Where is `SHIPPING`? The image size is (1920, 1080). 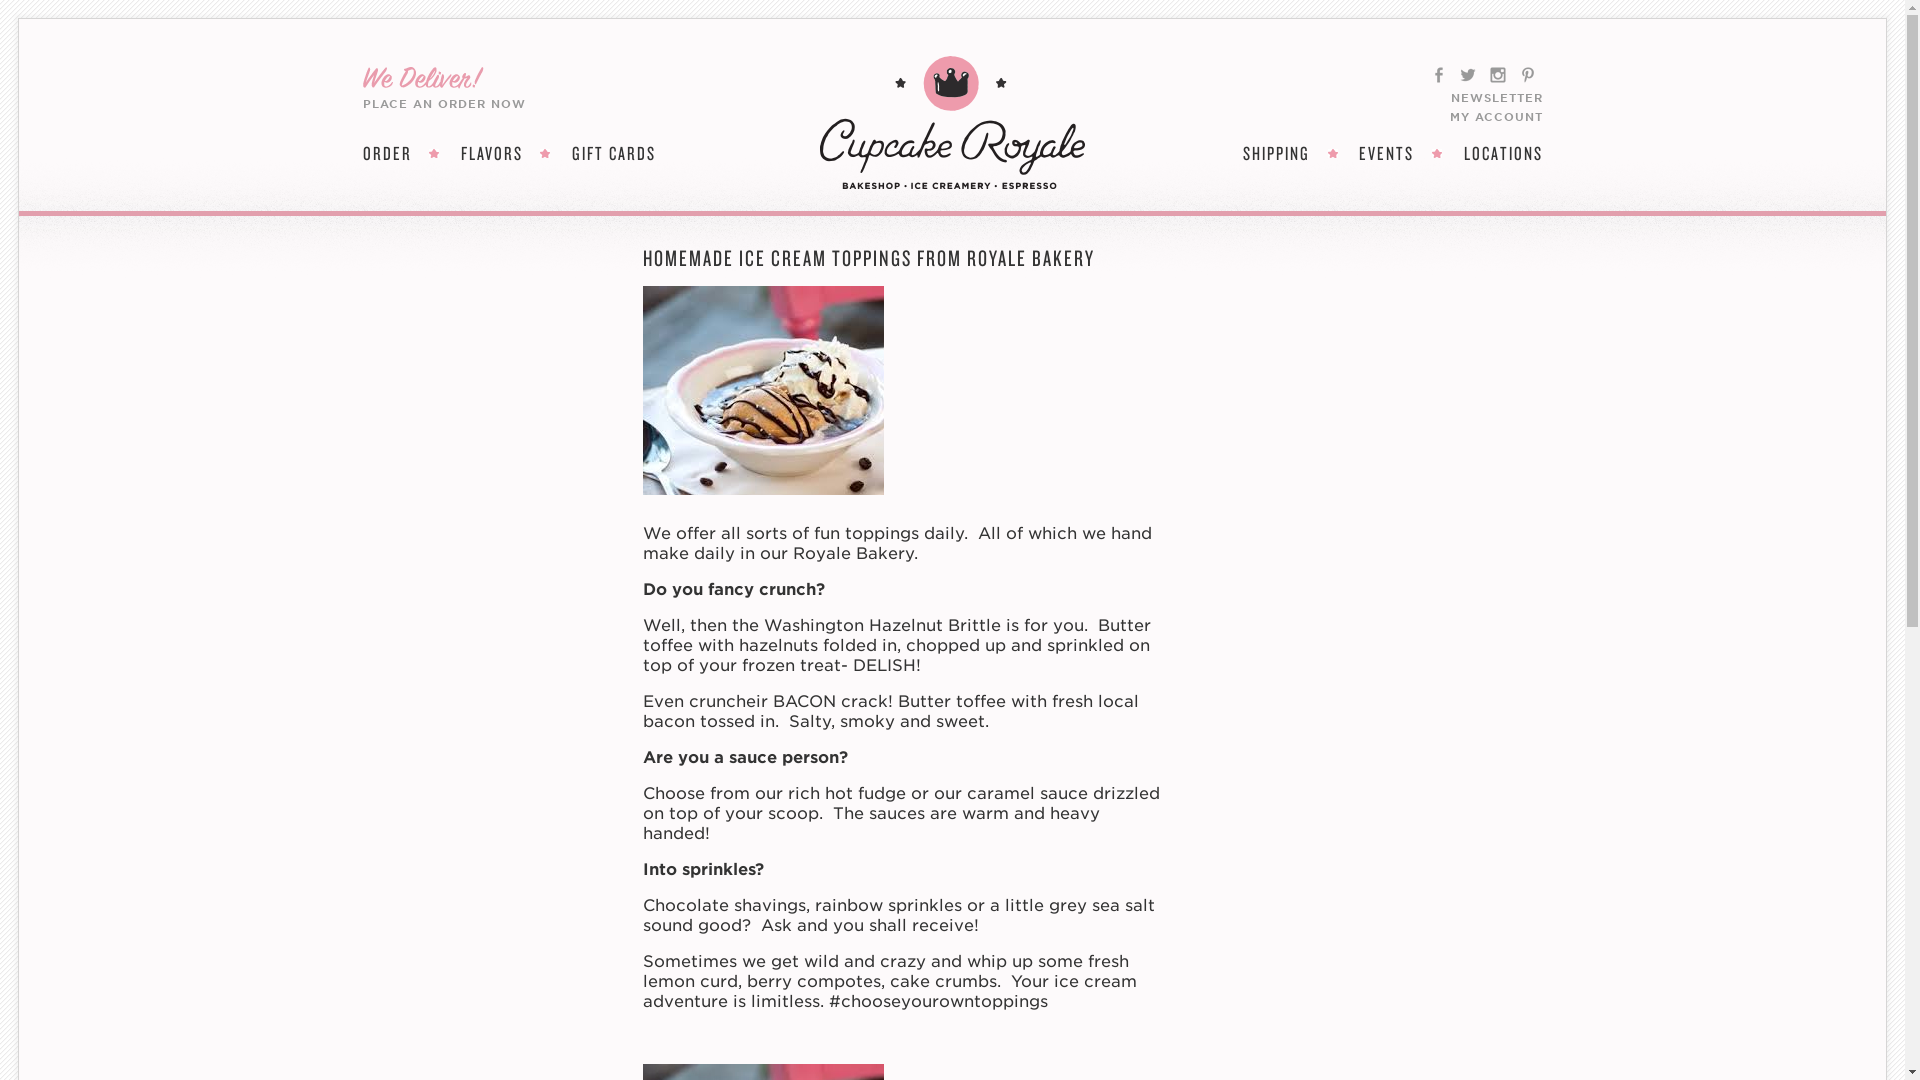
SHIPPING is located at coordinates (1276, 154).